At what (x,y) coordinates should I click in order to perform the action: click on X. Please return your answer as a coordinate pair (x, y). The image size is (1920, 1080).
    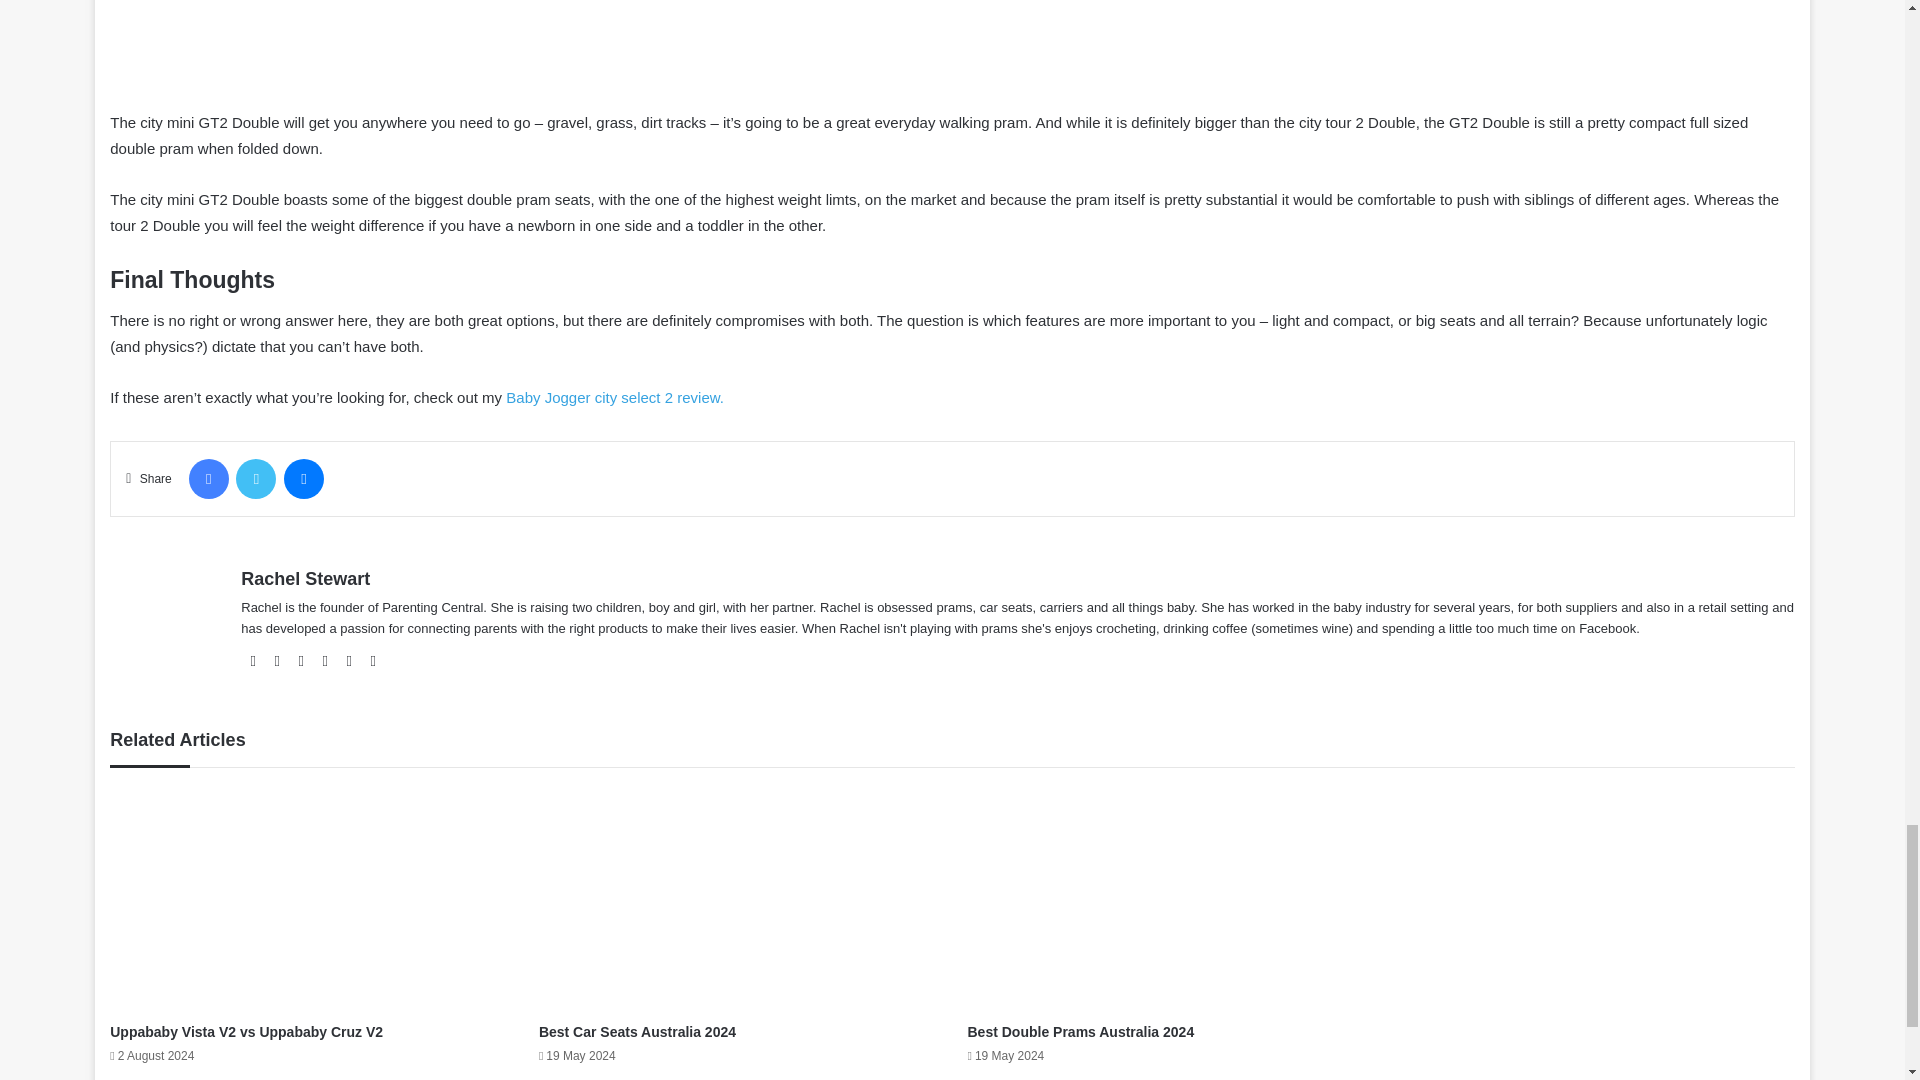
    Looking at the image, I should click on (256, 478).